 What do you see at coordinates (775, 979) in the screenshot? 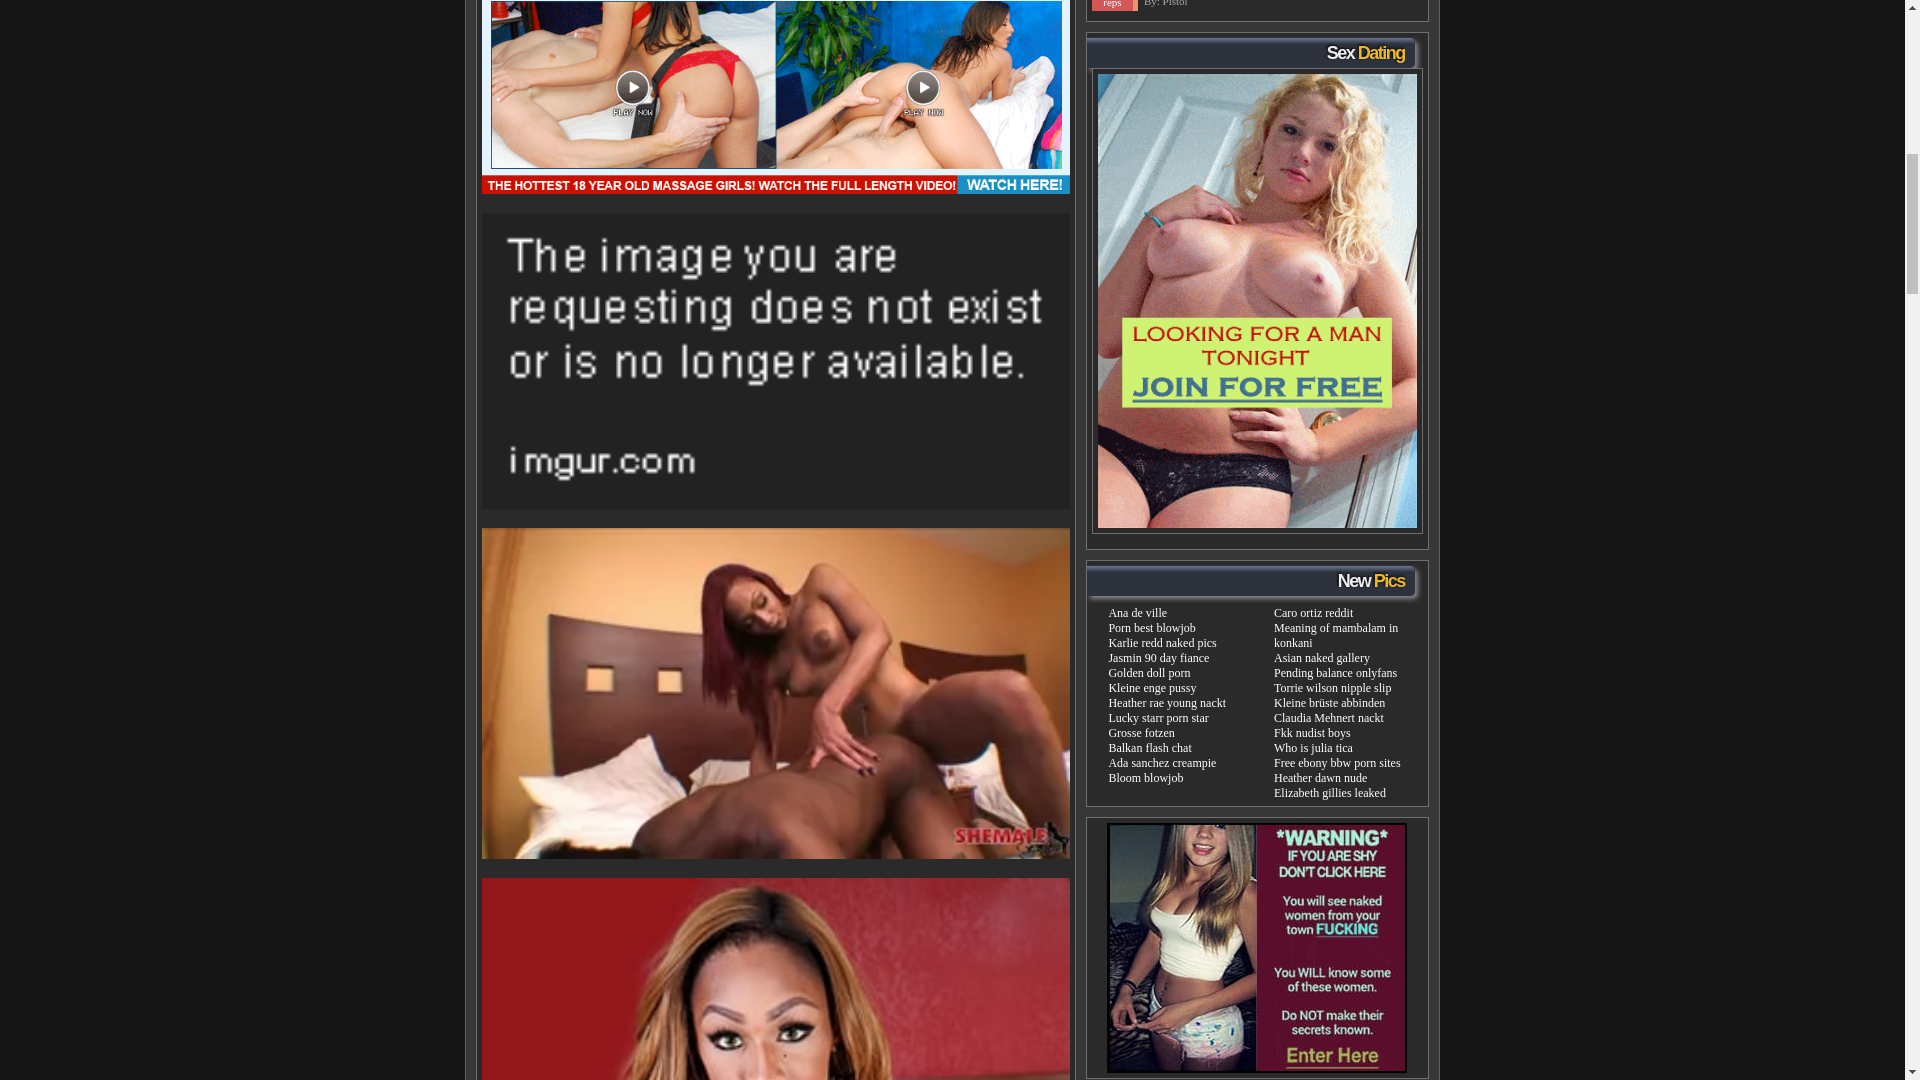
I see `Kensington ts hailey Transgender porn` at bounding box center [775, 979].